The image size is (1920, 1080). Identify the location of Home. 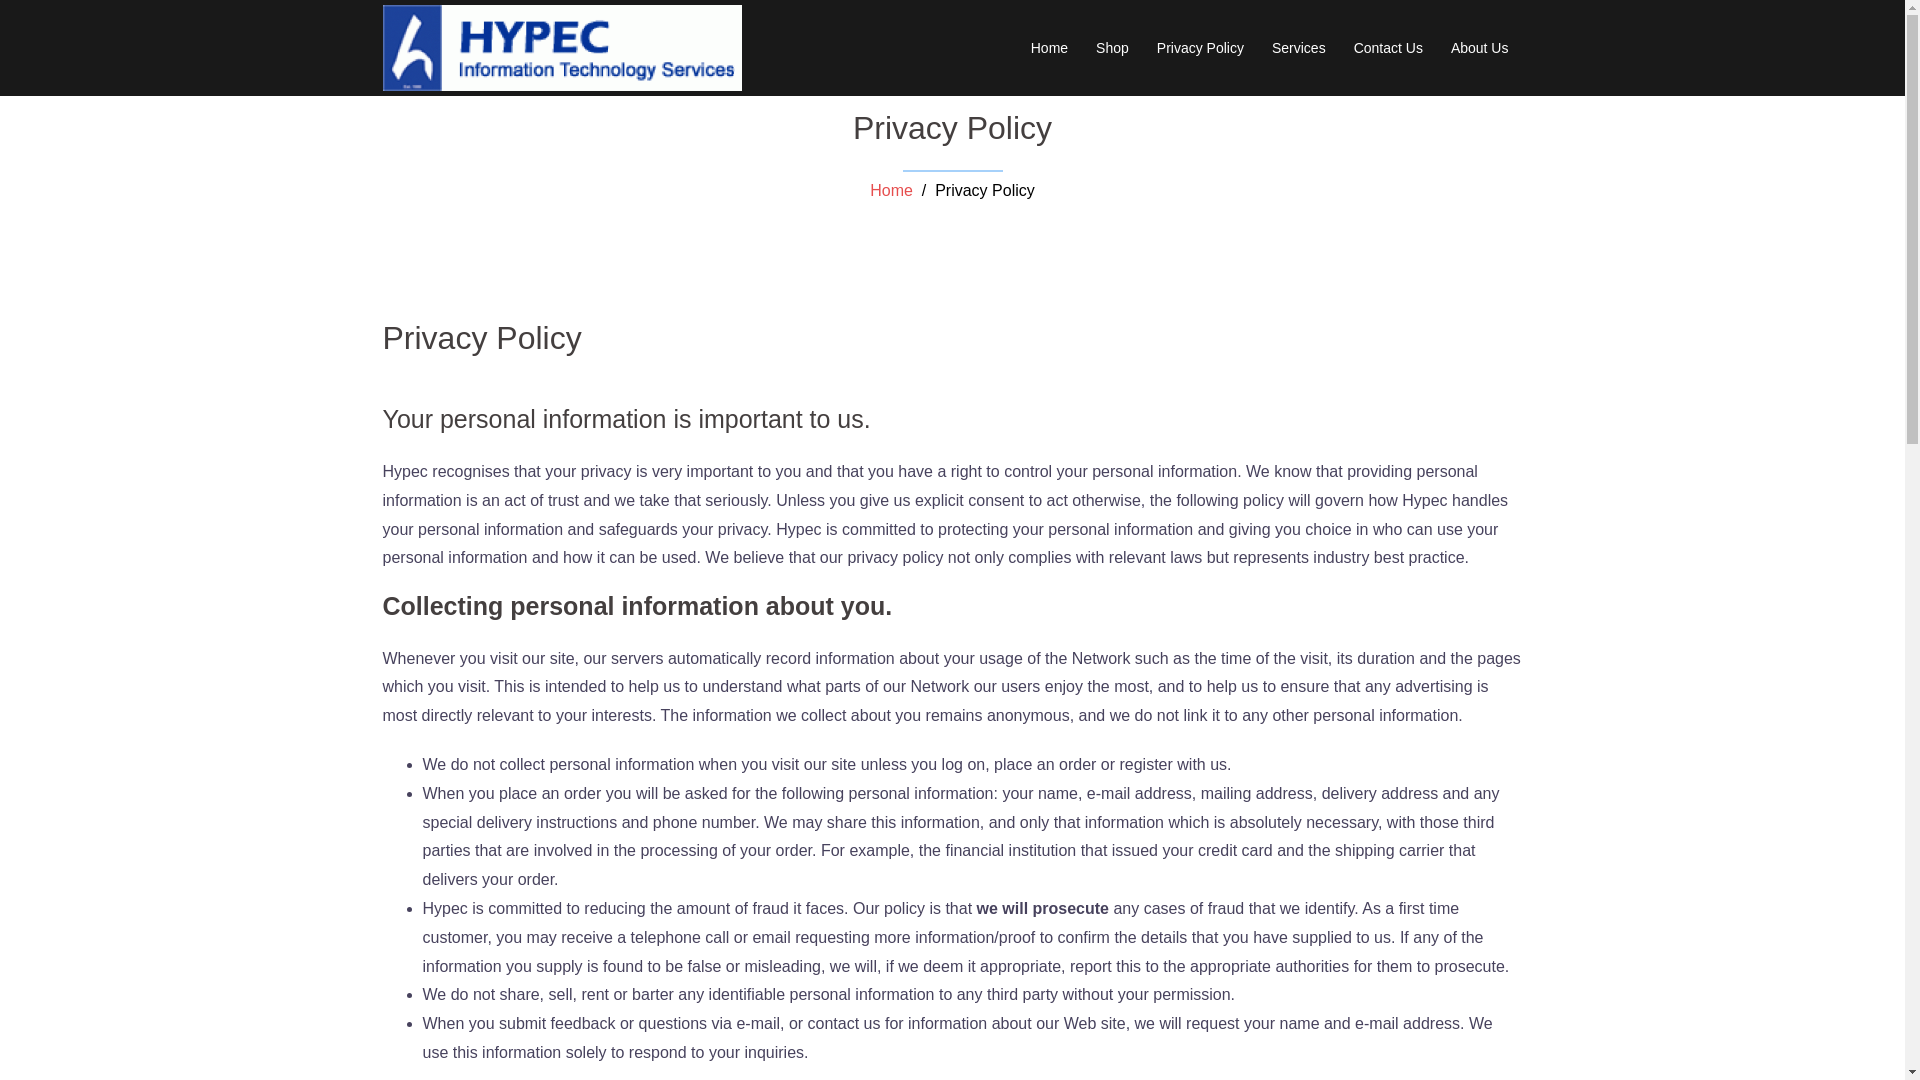
(891, 190).